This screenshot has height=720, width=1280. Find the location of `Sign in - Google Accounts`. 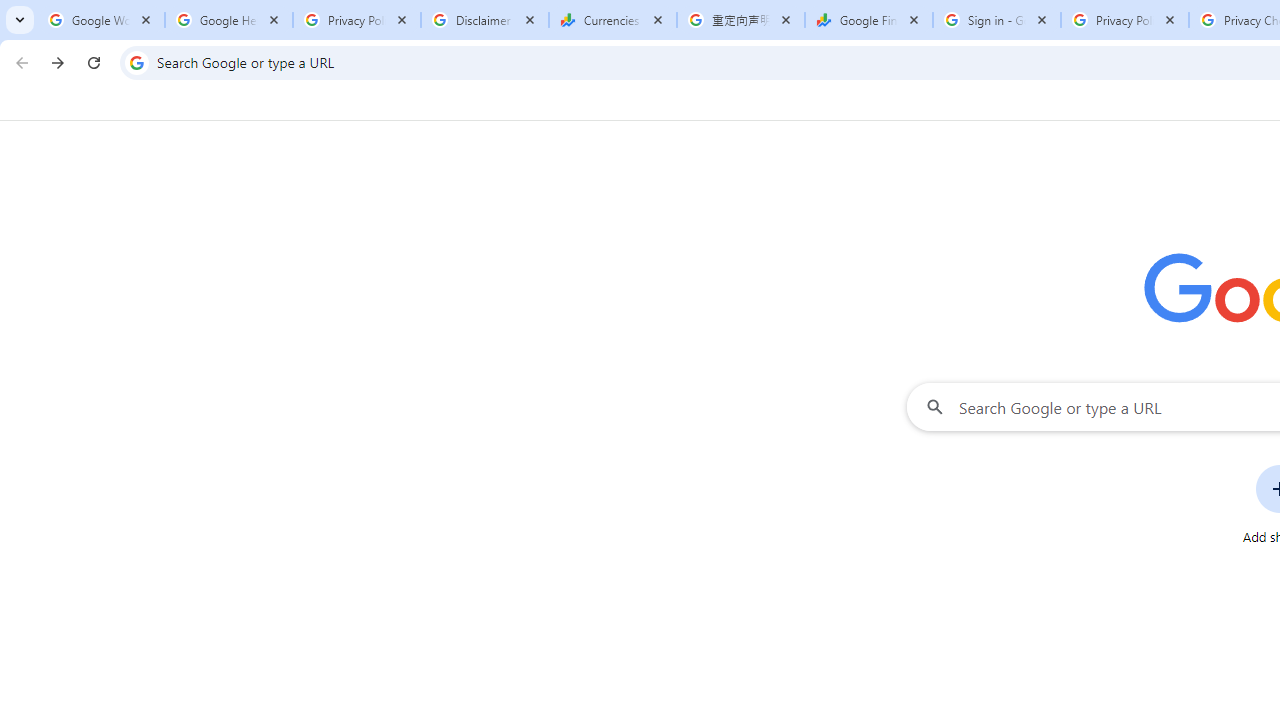

Sign in - Google Accounts is located at coordinates (997, 20).